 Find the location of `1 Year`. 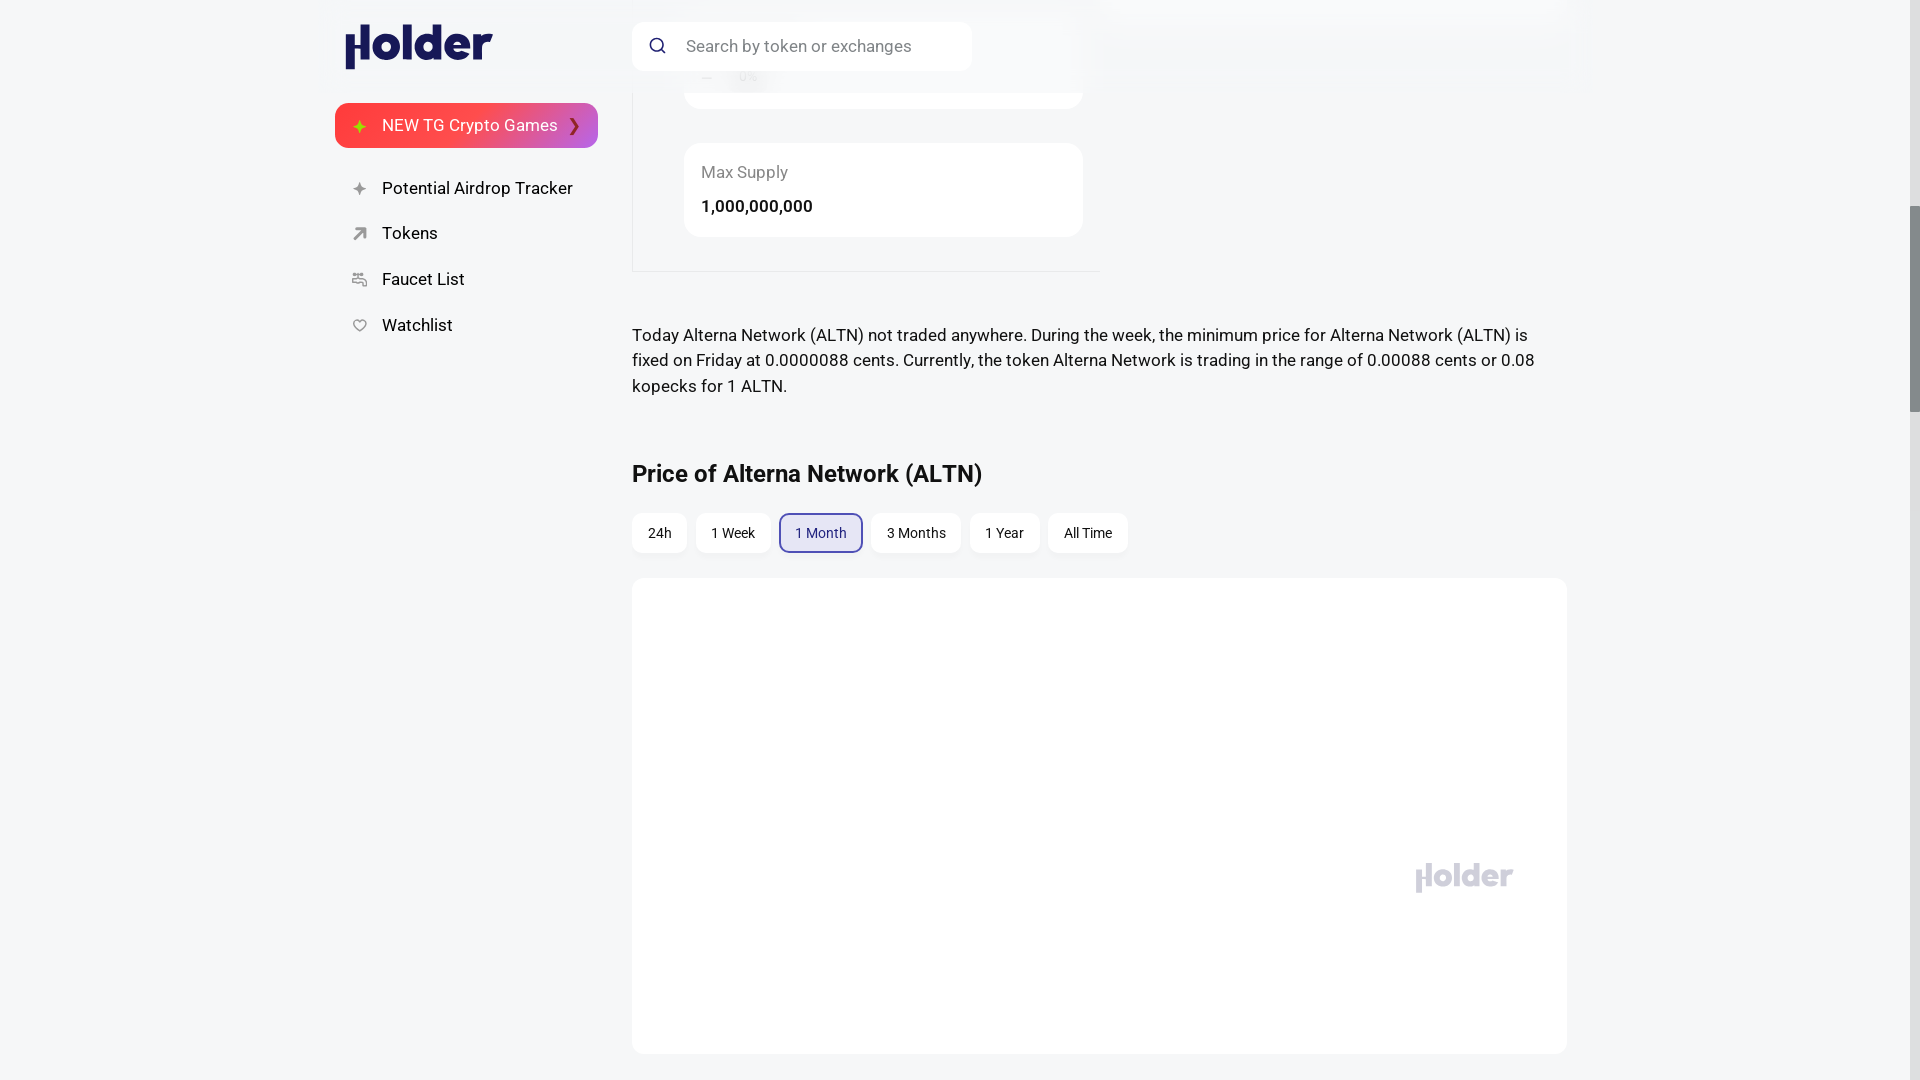

1 Year is located at coordinates (1098, 536).